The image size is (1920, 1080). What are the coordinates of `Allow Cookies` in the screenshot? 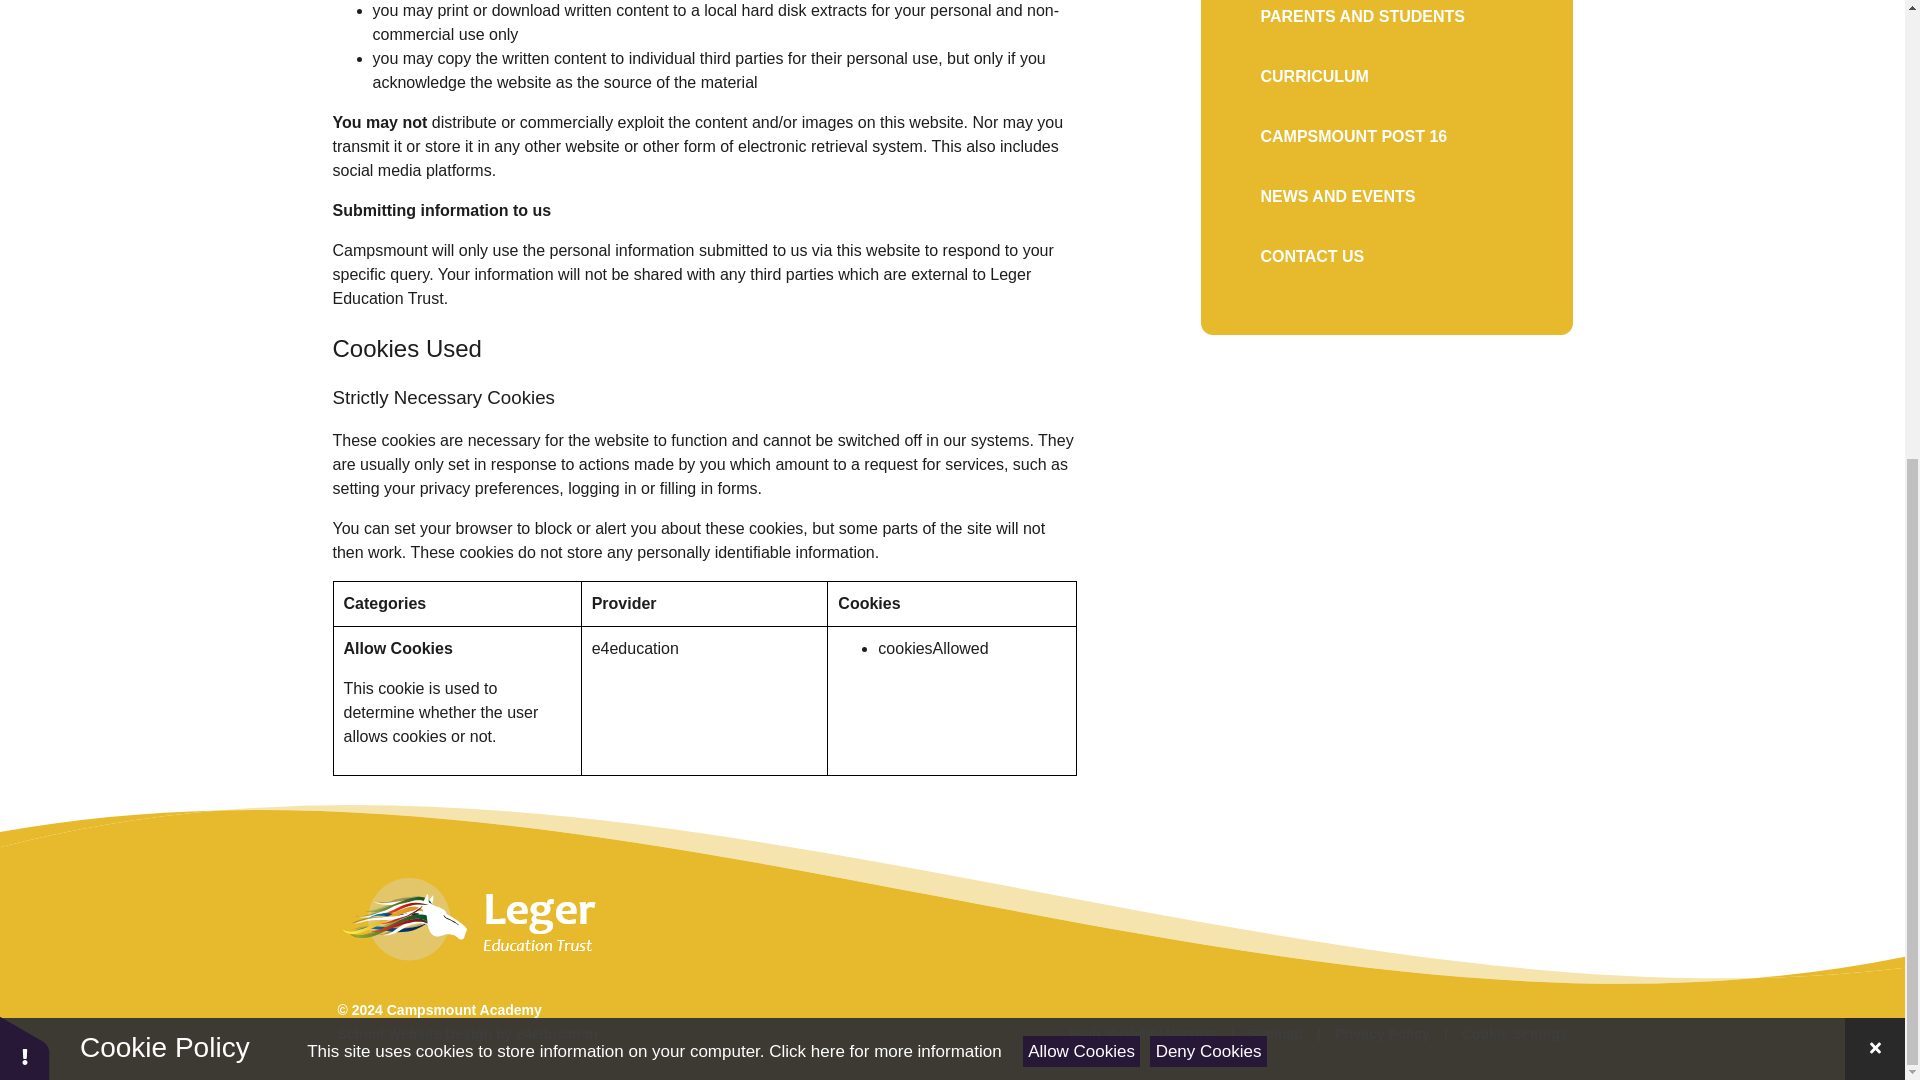 It's located at (1082, 260).